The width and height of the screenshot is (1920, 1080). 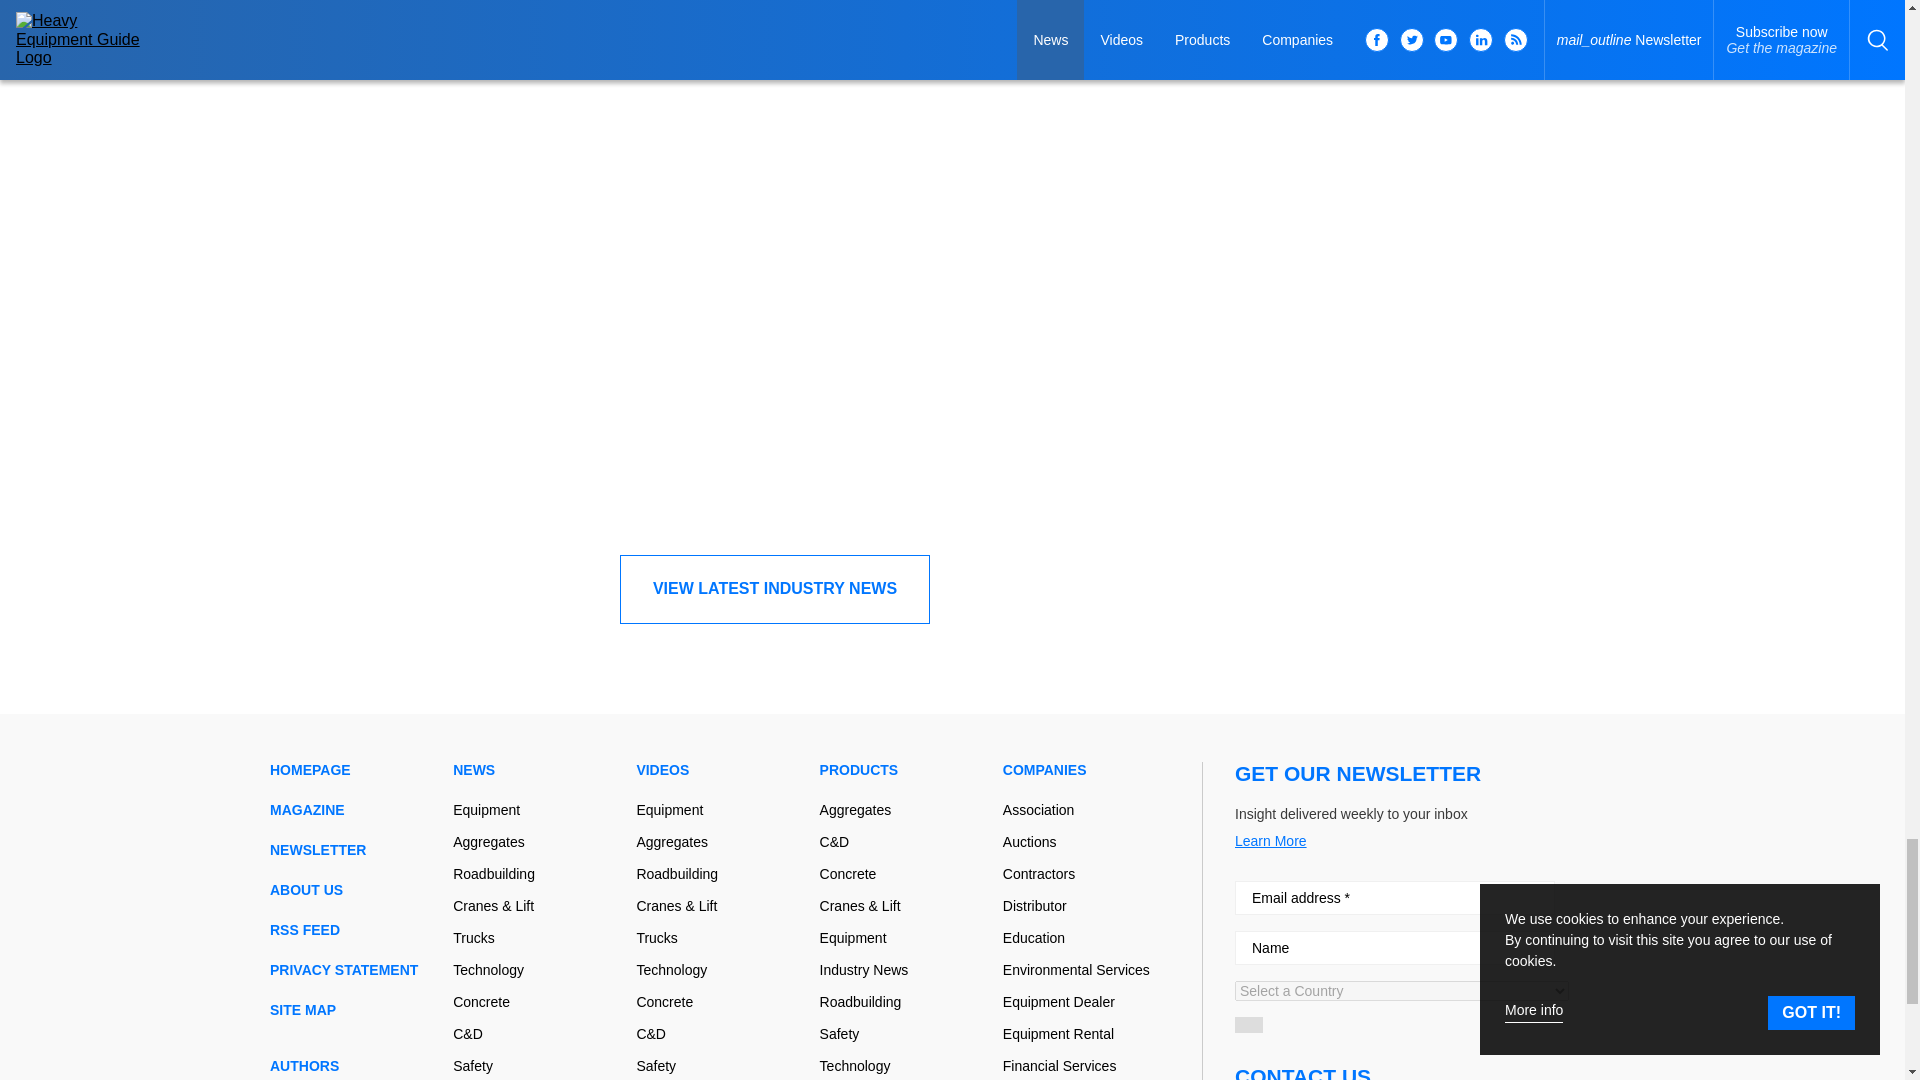 I want to click on SITE MAP, so click(x=354, y=1010).